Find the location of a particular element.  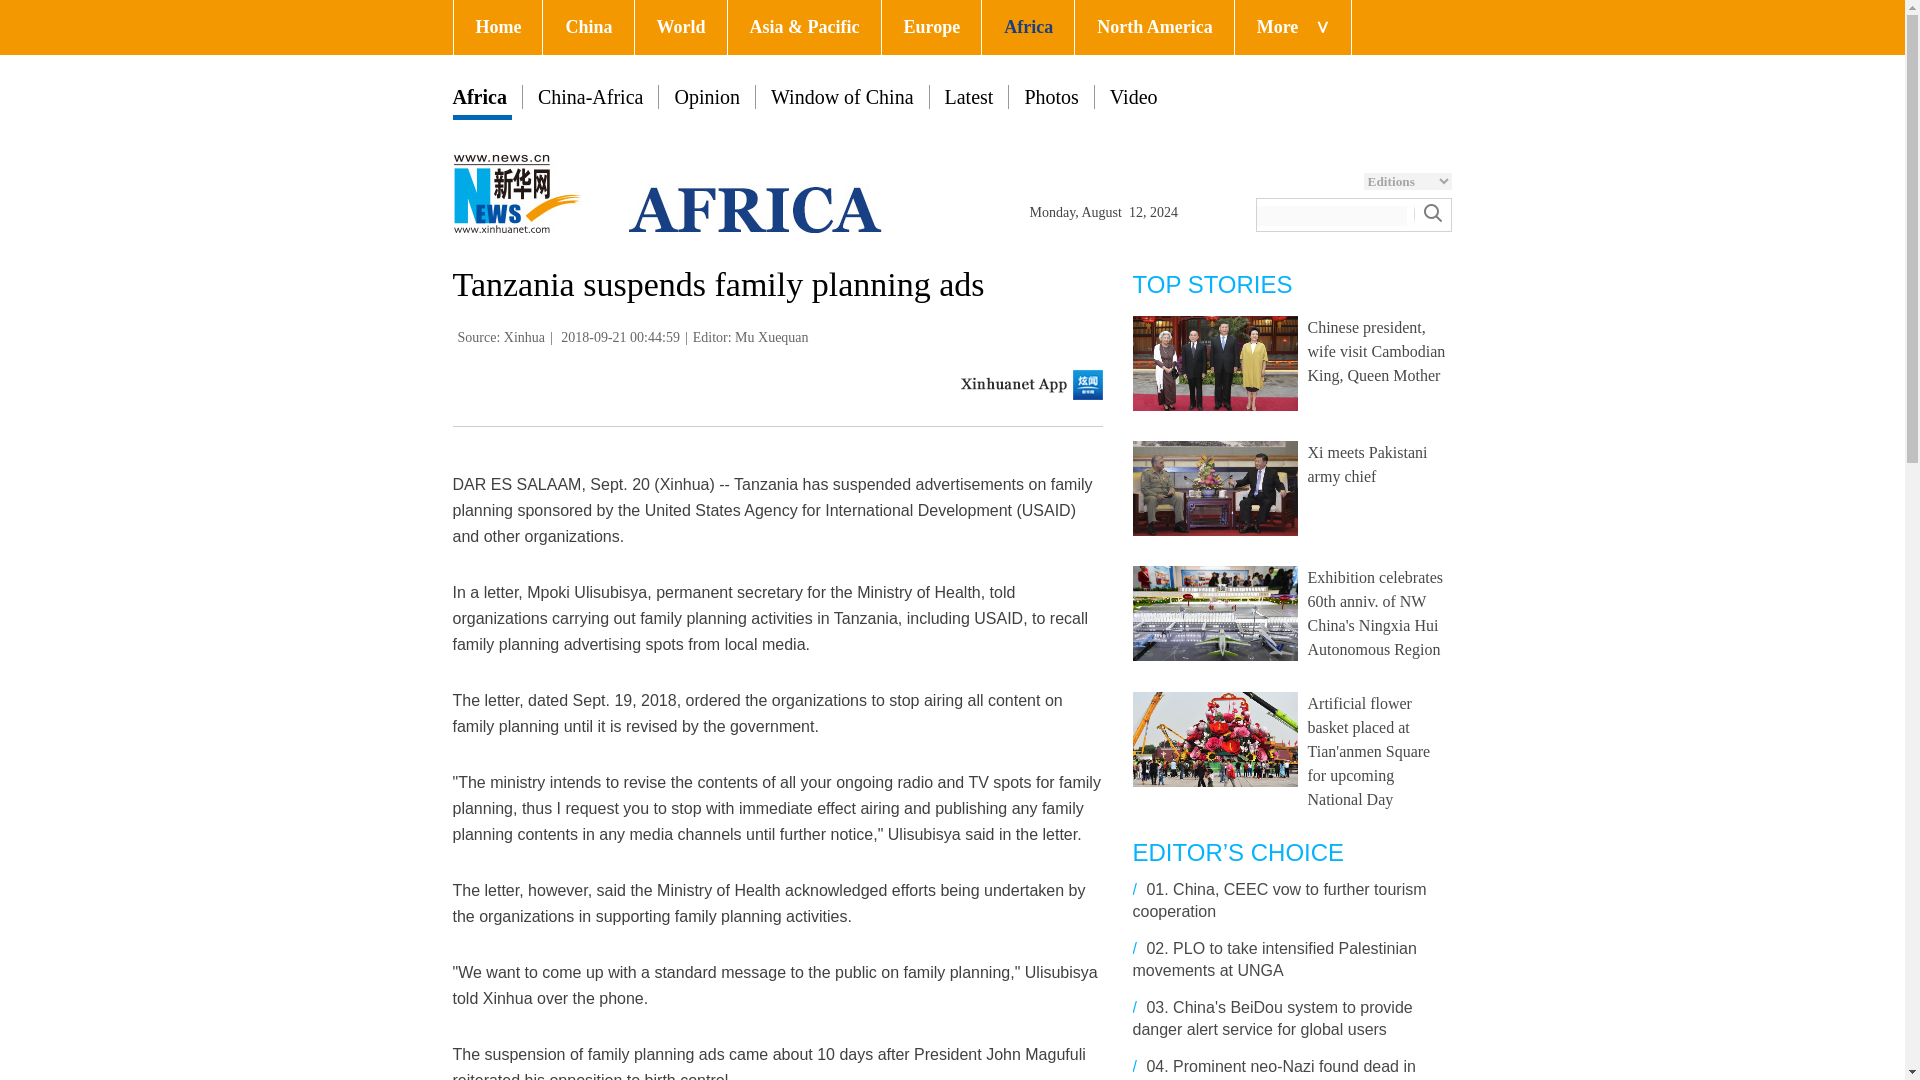

Europe is located at coordinates (931, 28).